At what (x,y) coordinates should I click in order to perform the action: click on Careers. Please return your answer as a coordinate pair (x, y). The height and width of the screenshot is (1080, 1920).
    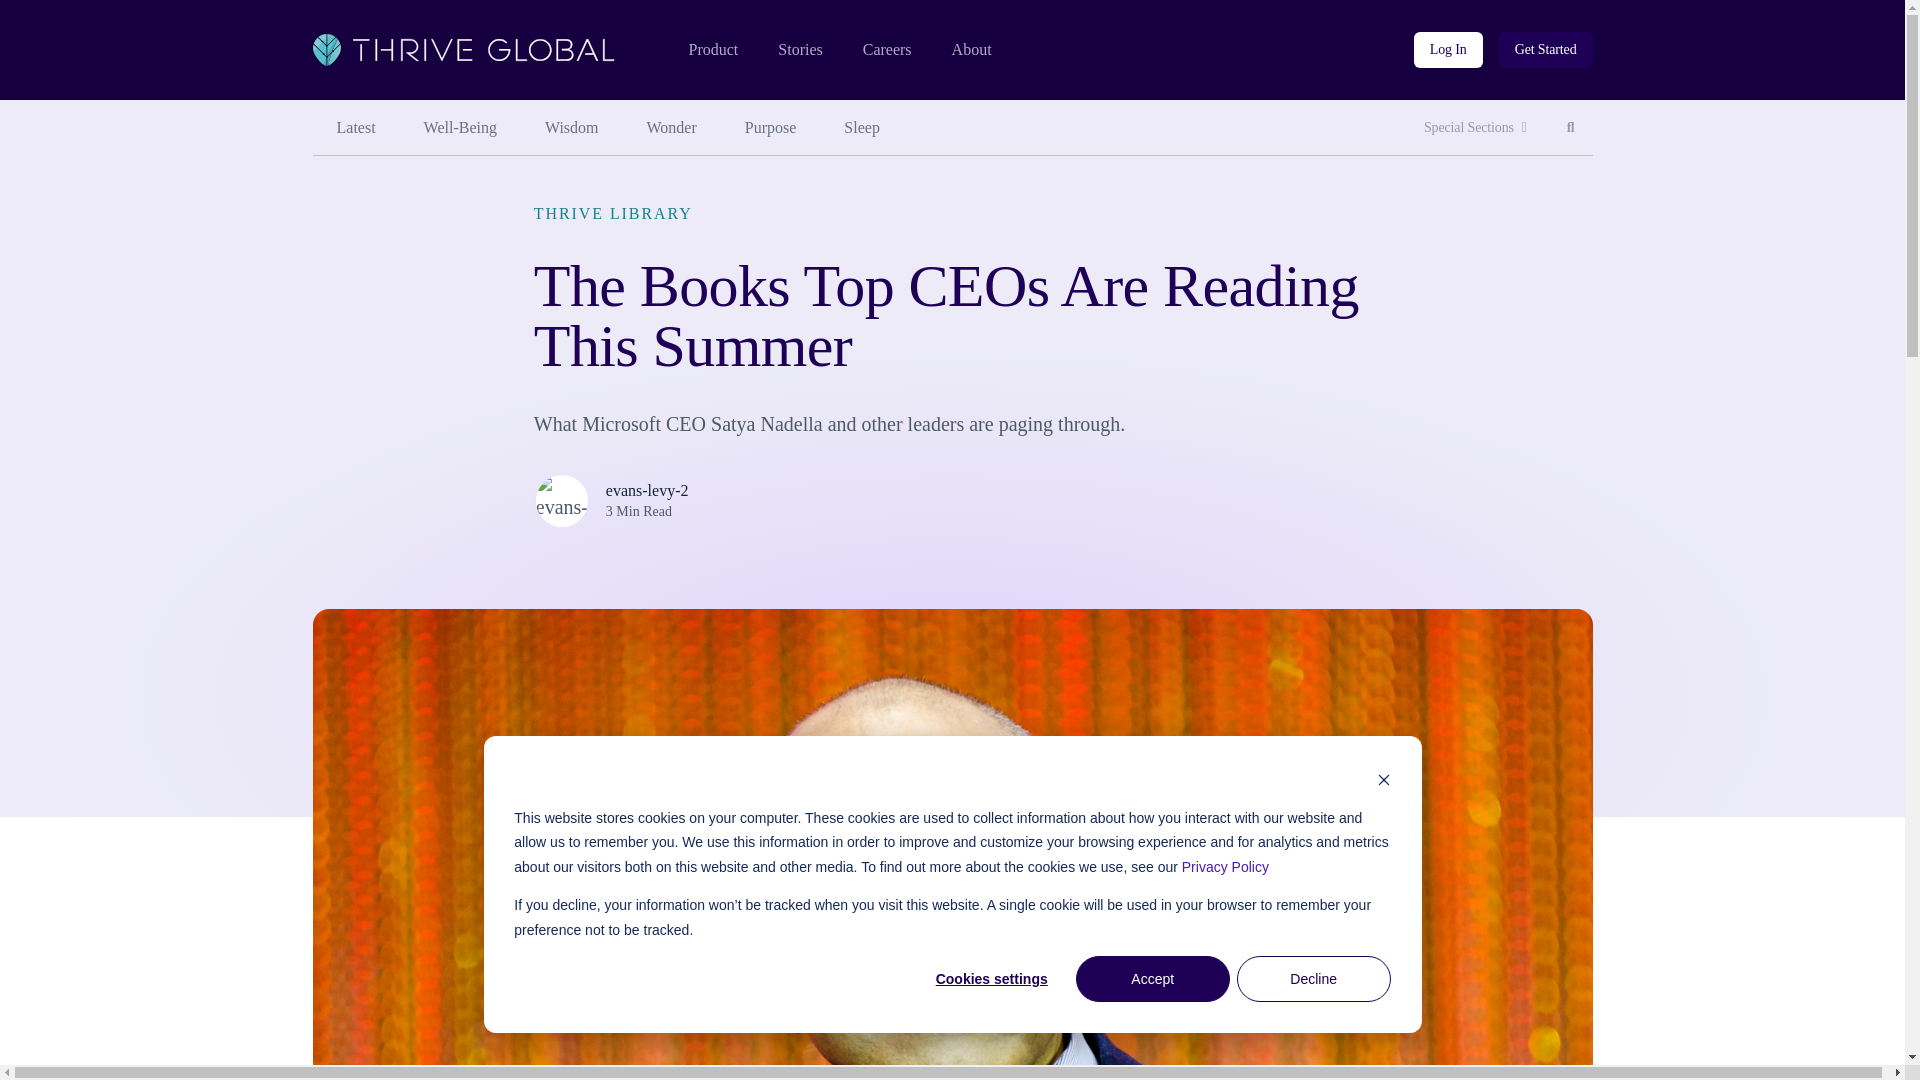
    Looking at the image, I should click on (460, 128).